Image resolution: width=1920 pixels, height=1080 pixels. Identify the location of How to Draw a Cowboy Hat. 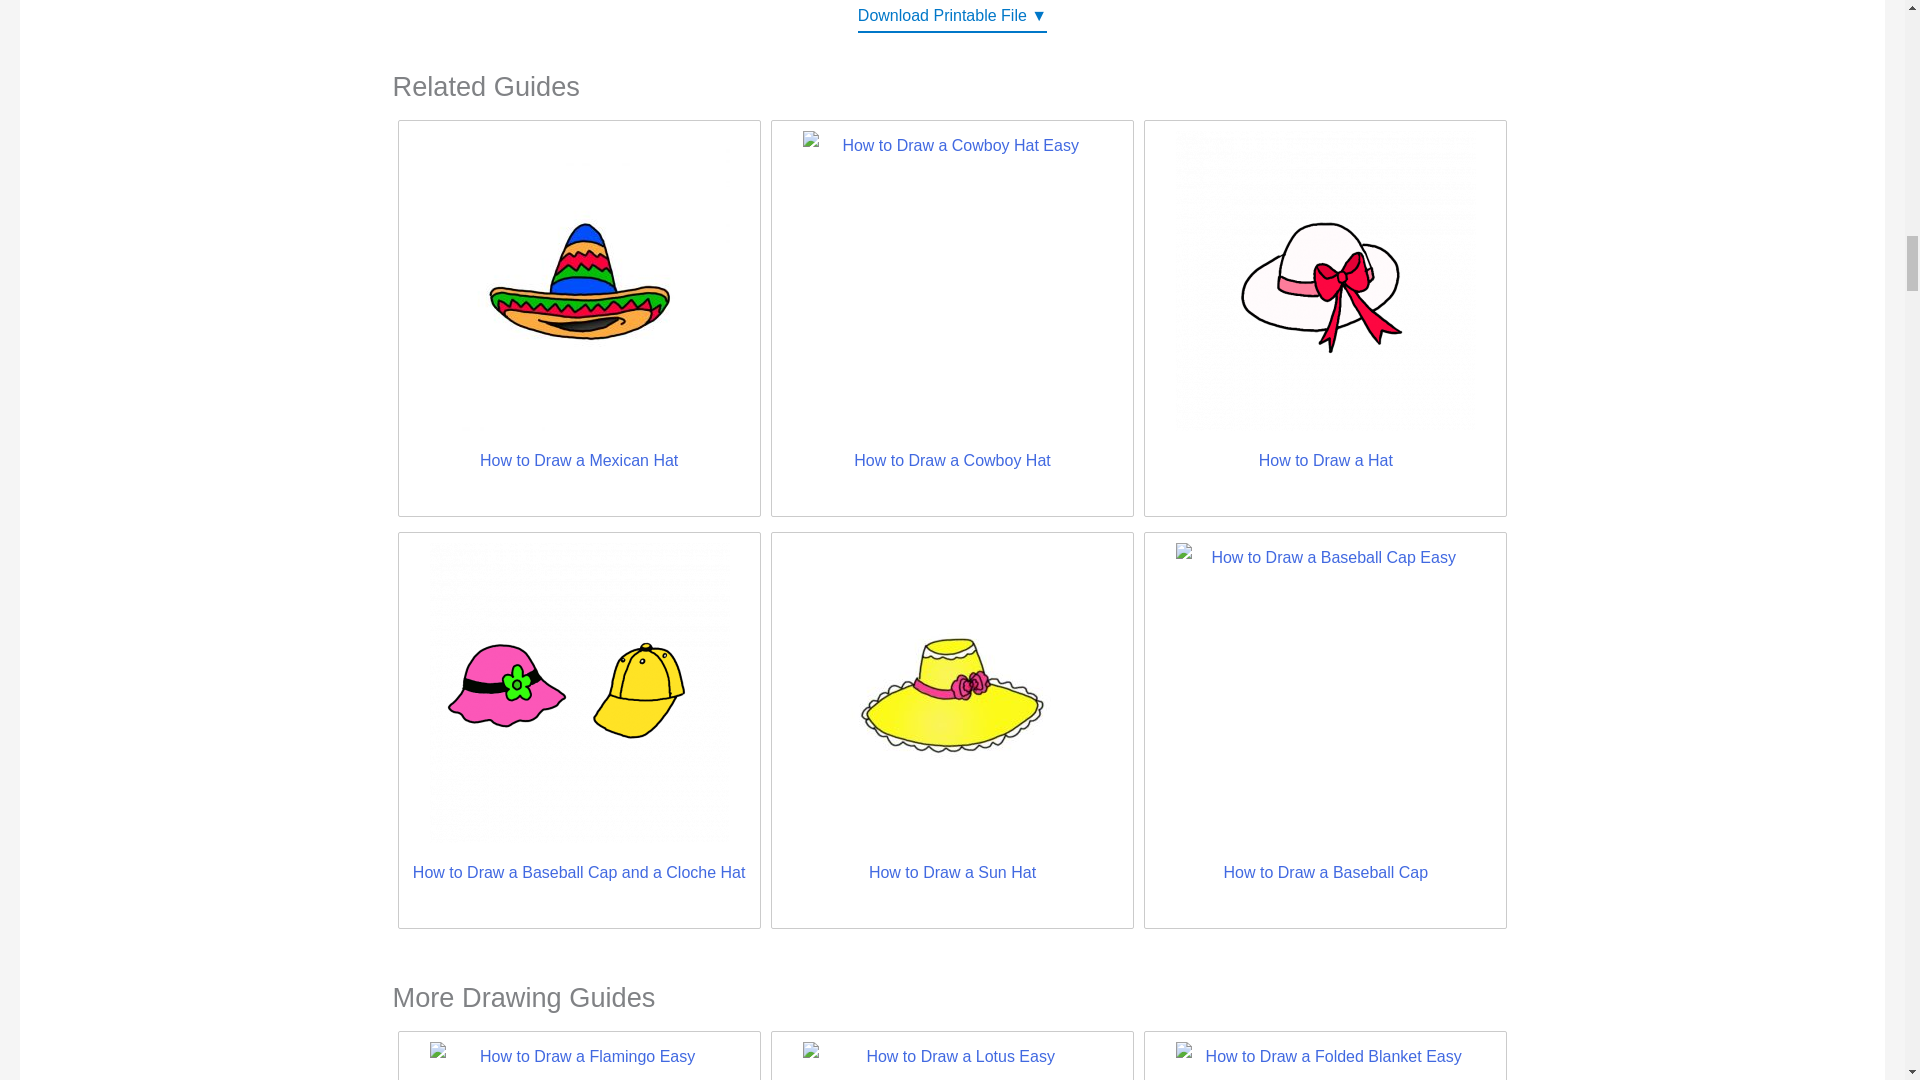
(952, 280).